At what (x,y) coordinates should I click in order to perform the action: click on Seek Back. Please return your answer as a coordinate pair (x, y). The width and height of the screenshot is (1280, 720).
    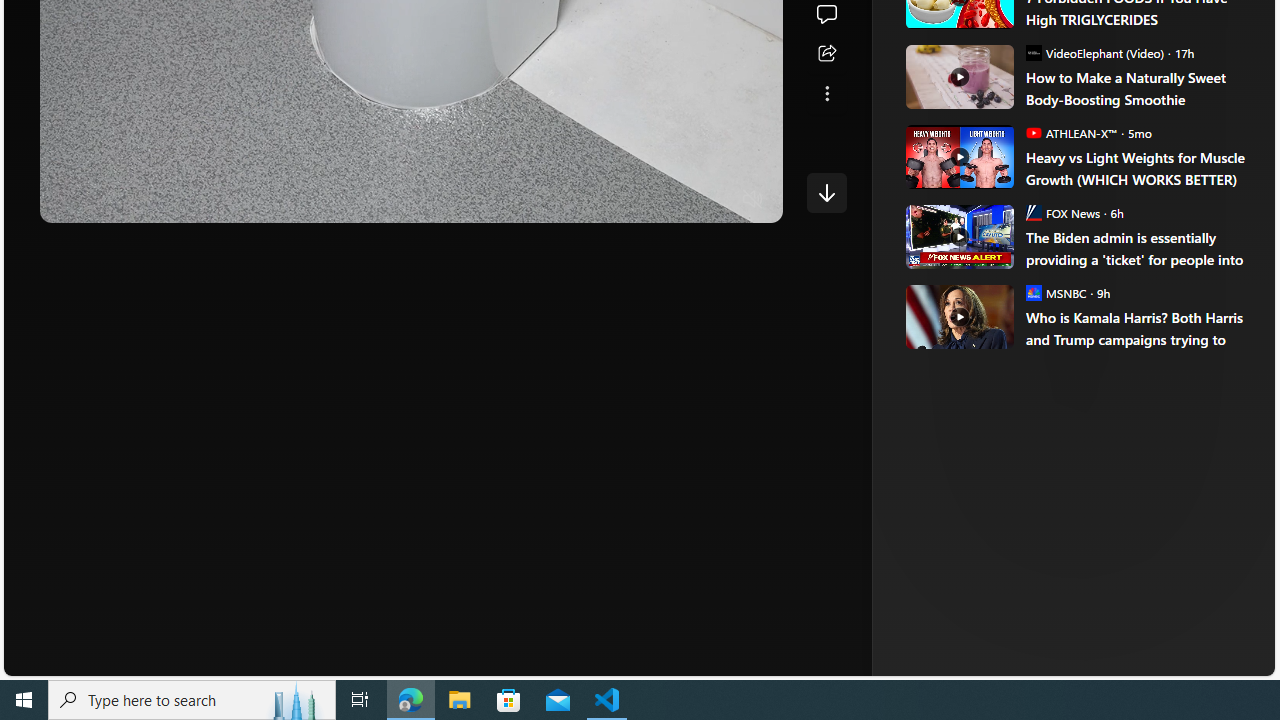
    Looking at the image, I should click on (110, 200).